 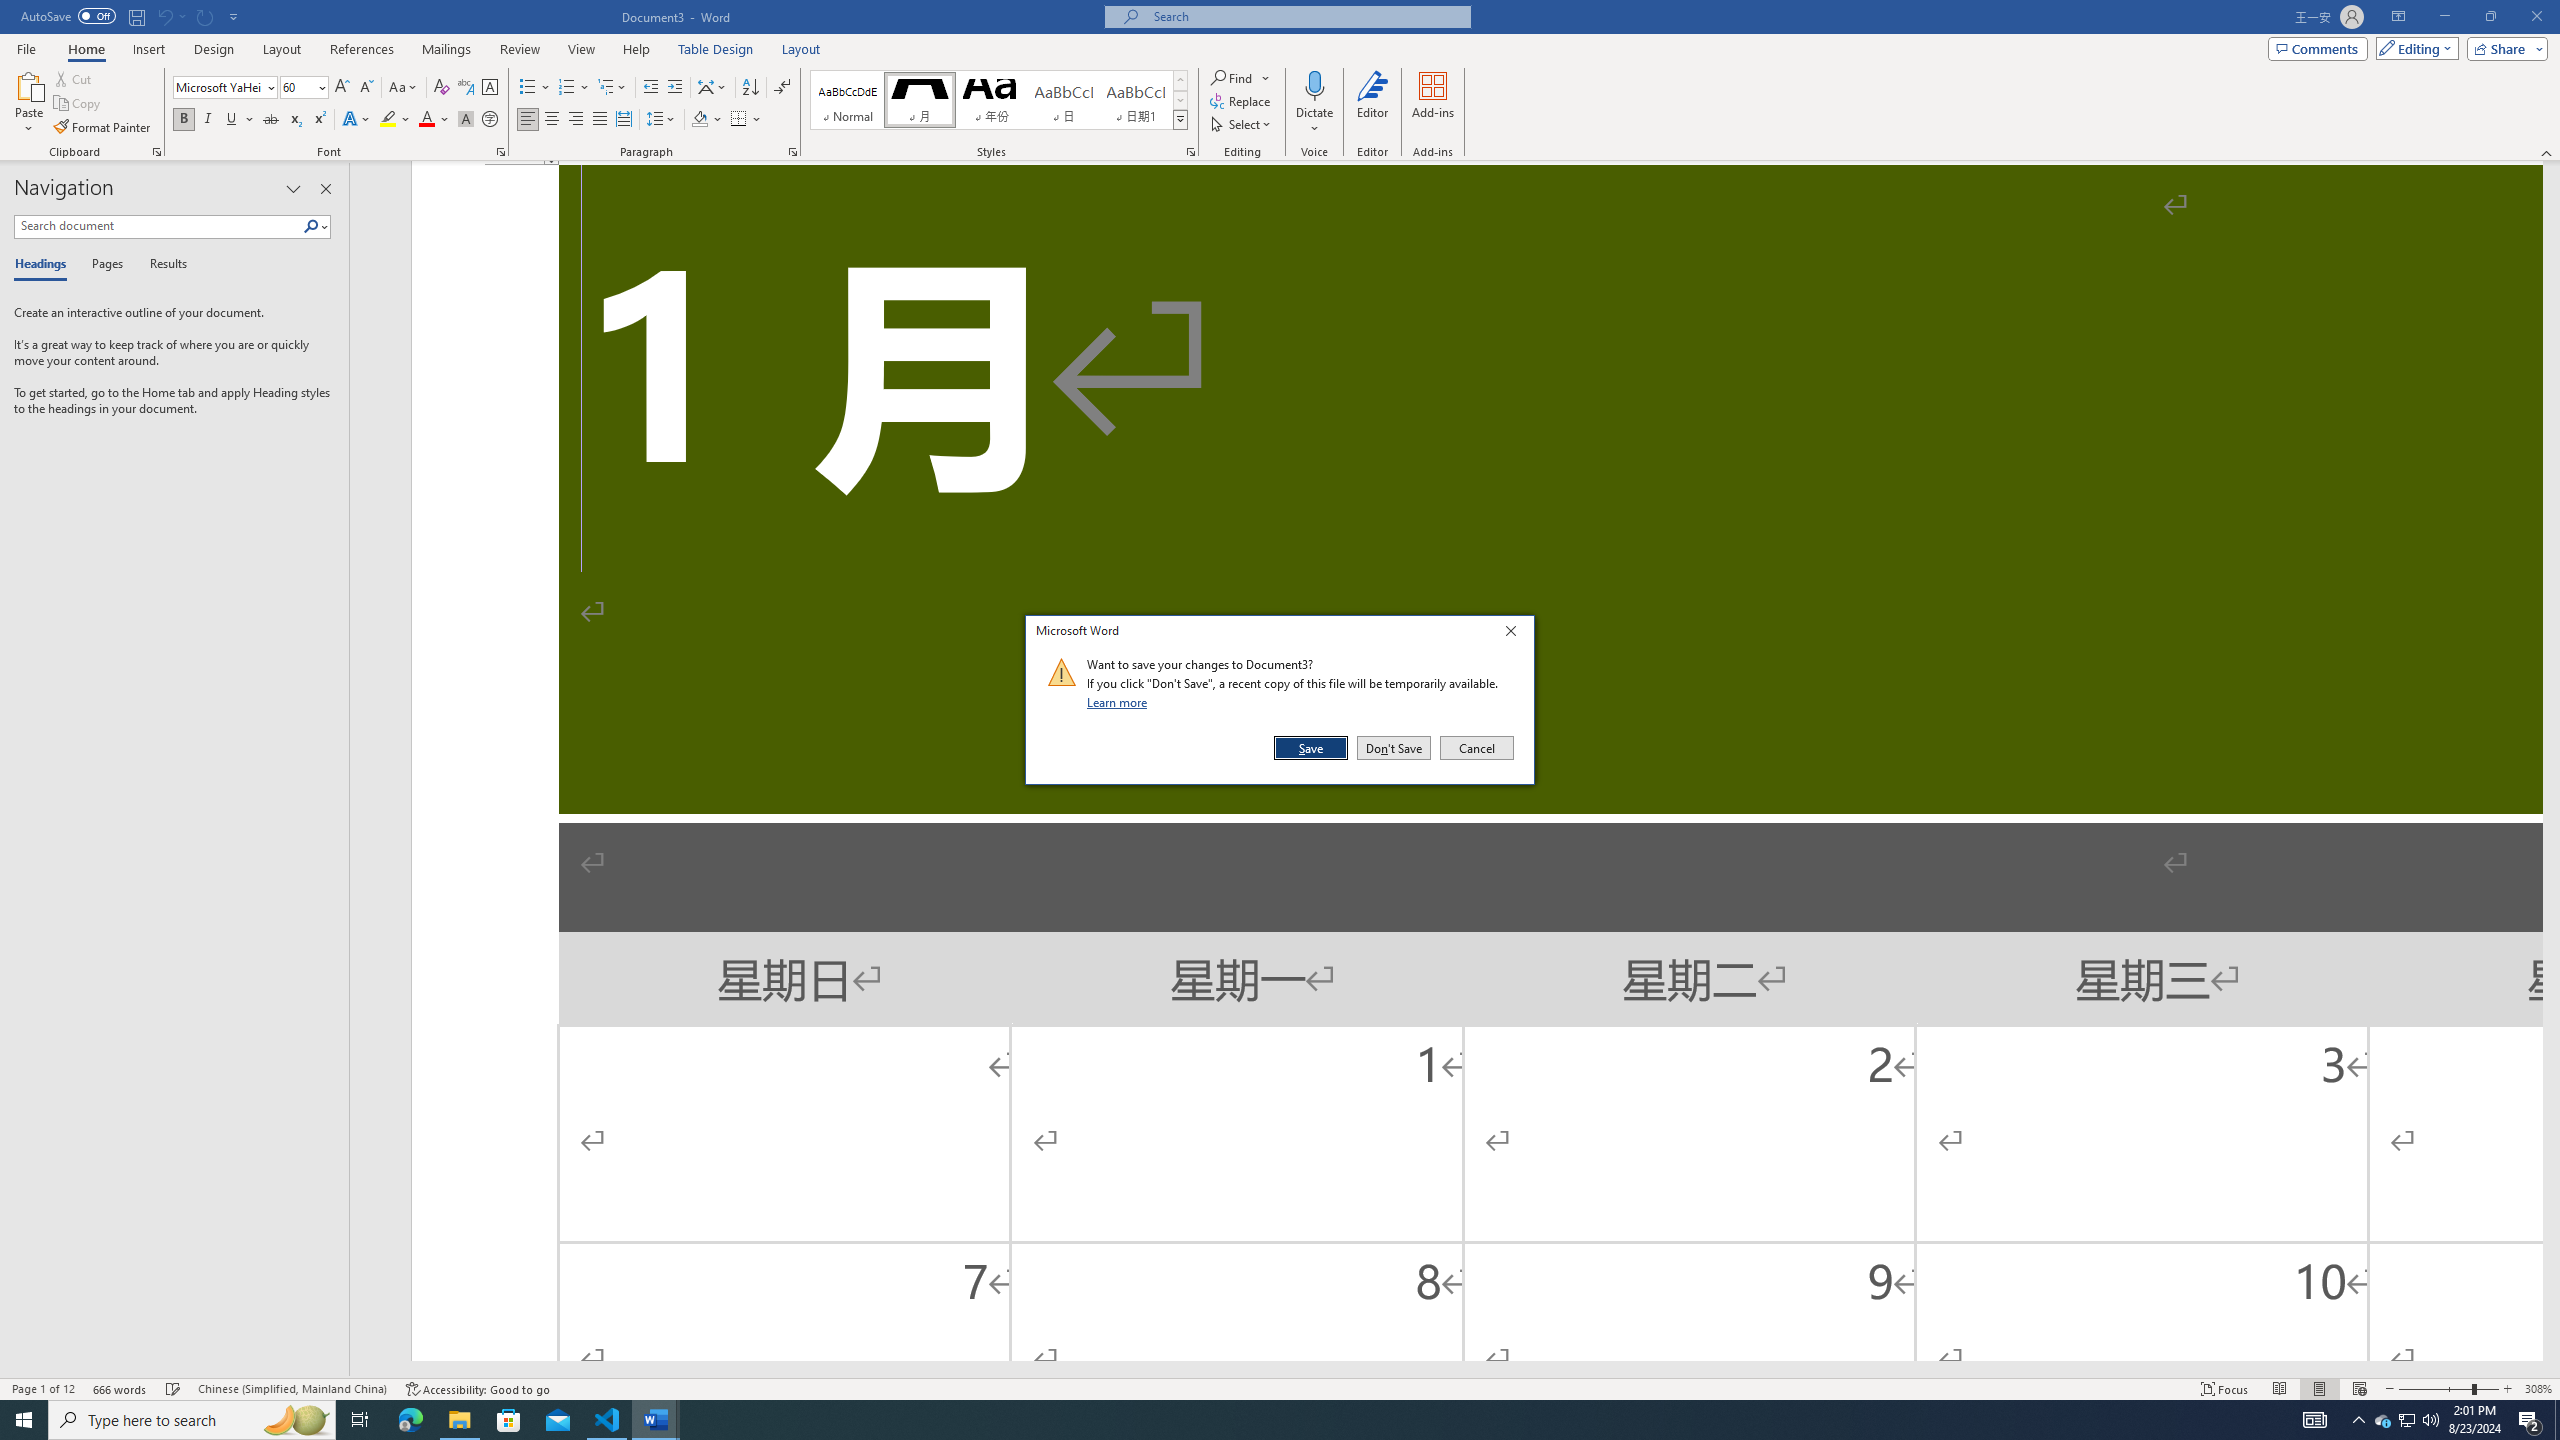 What do you see at coordinates (1180, 100) in the screenshot?
I see `Row Down` at bounding box center [1180, 100].